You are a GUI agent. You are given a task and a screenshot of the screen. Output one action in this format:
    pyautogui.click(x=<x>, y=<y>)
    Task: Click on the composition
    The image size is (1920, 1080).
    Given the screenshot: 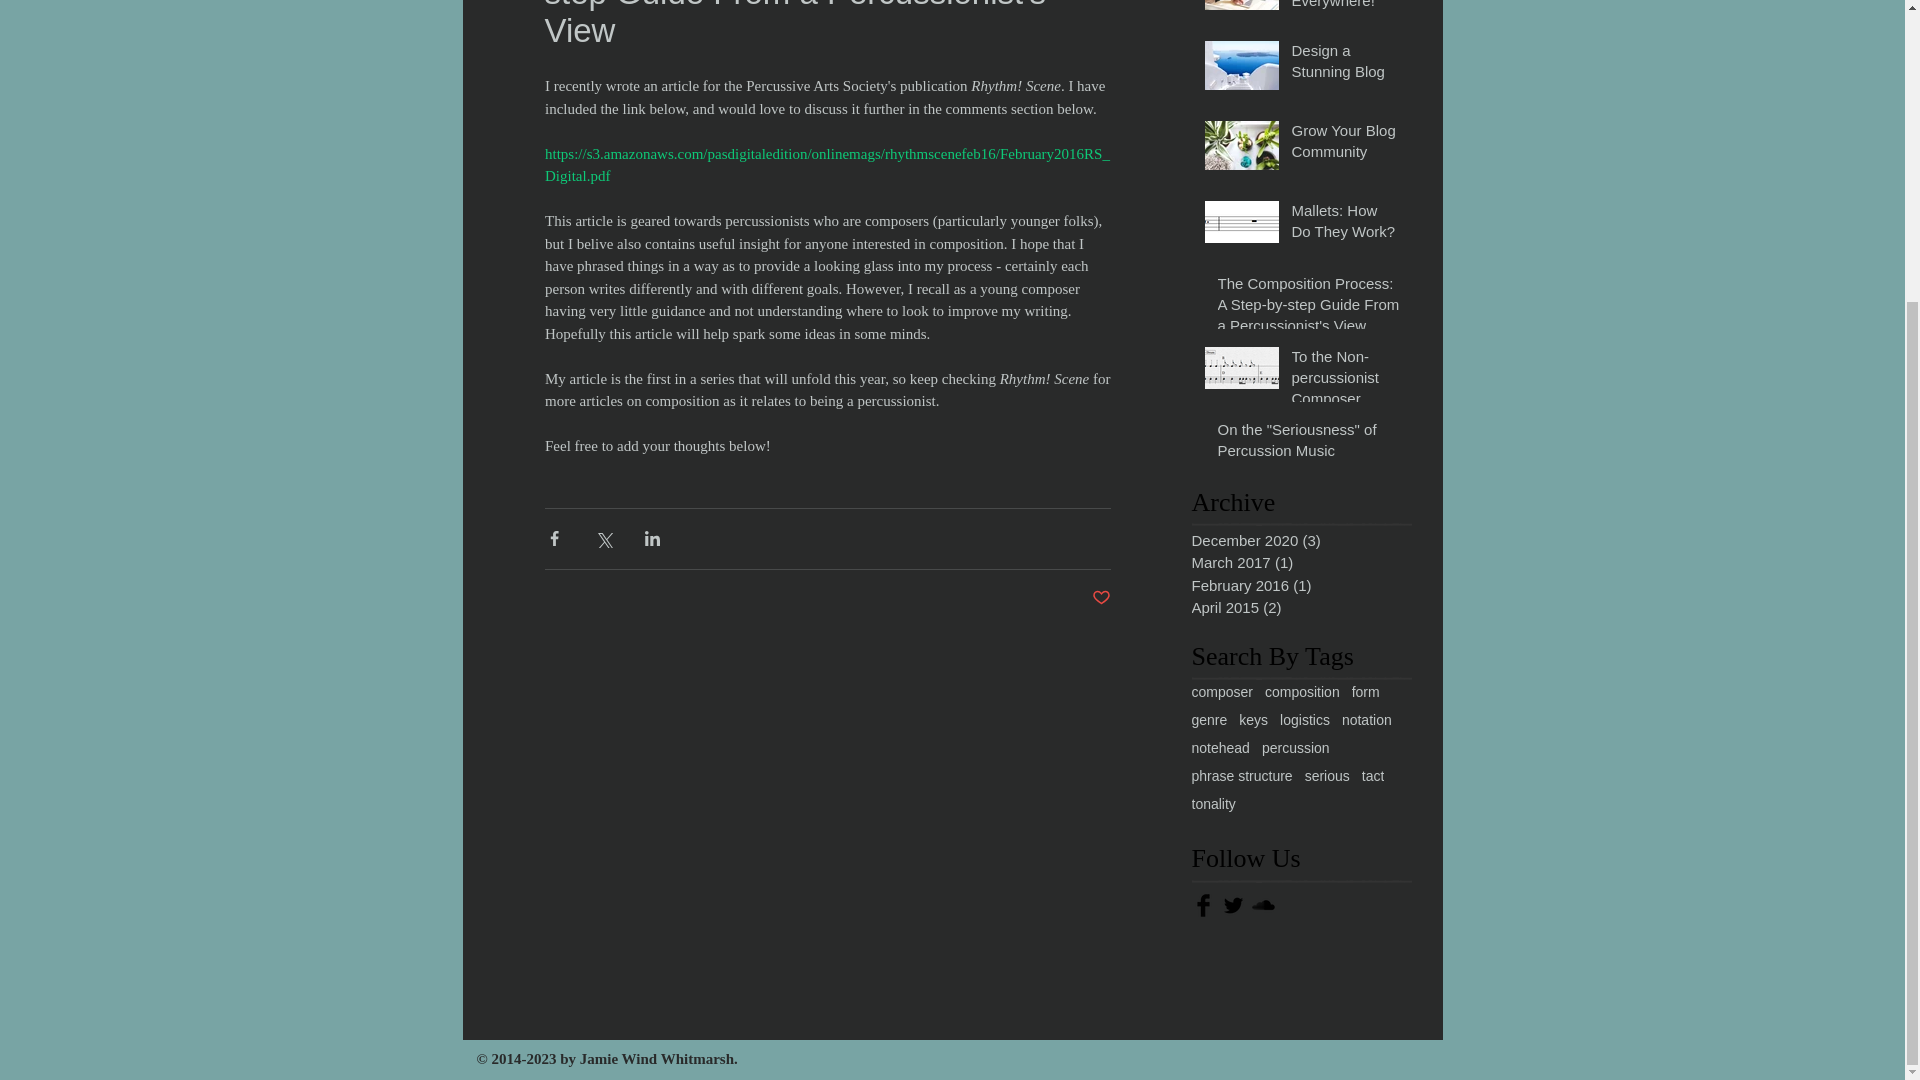 What is the action you would take?
    pyautogui.click(x=1302, y=691)
    